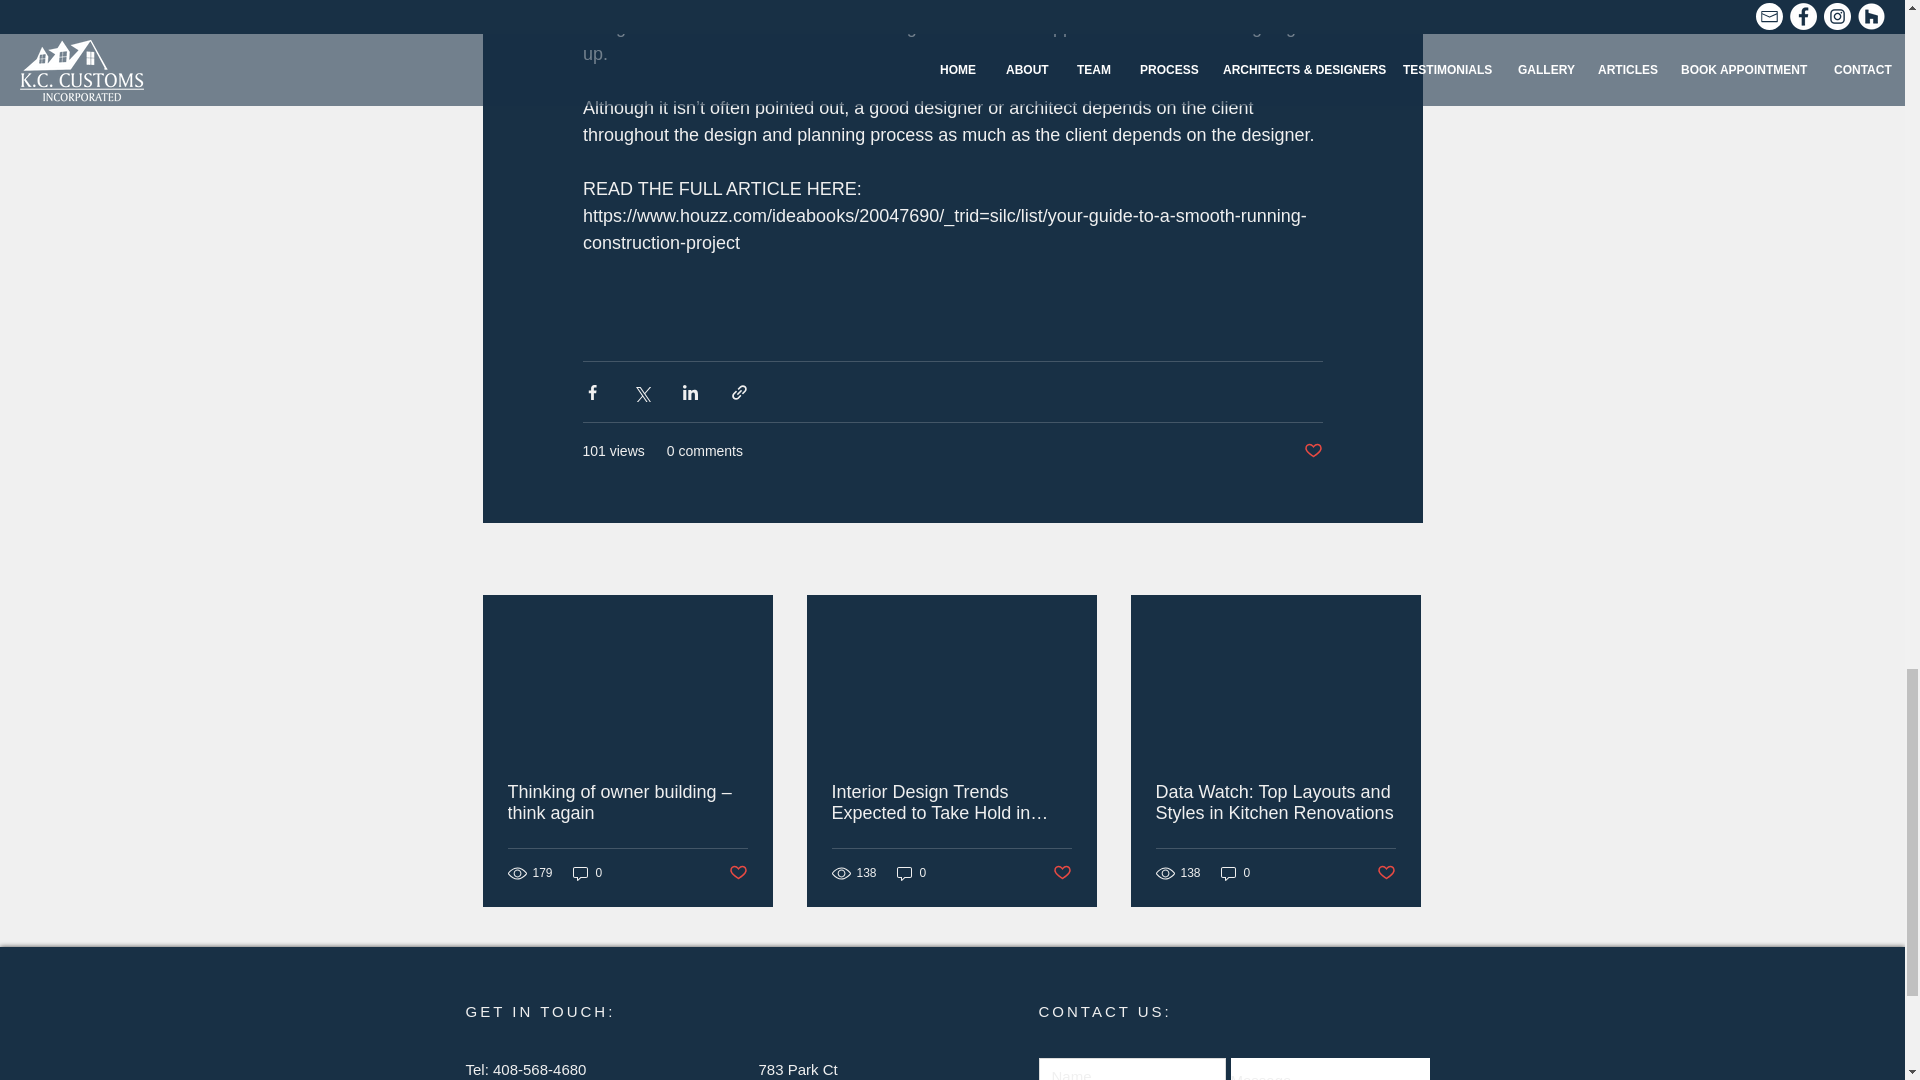 This screenshot has width=1920, height=1080. I want to click on Post not marked as liked, so click(736, 873).